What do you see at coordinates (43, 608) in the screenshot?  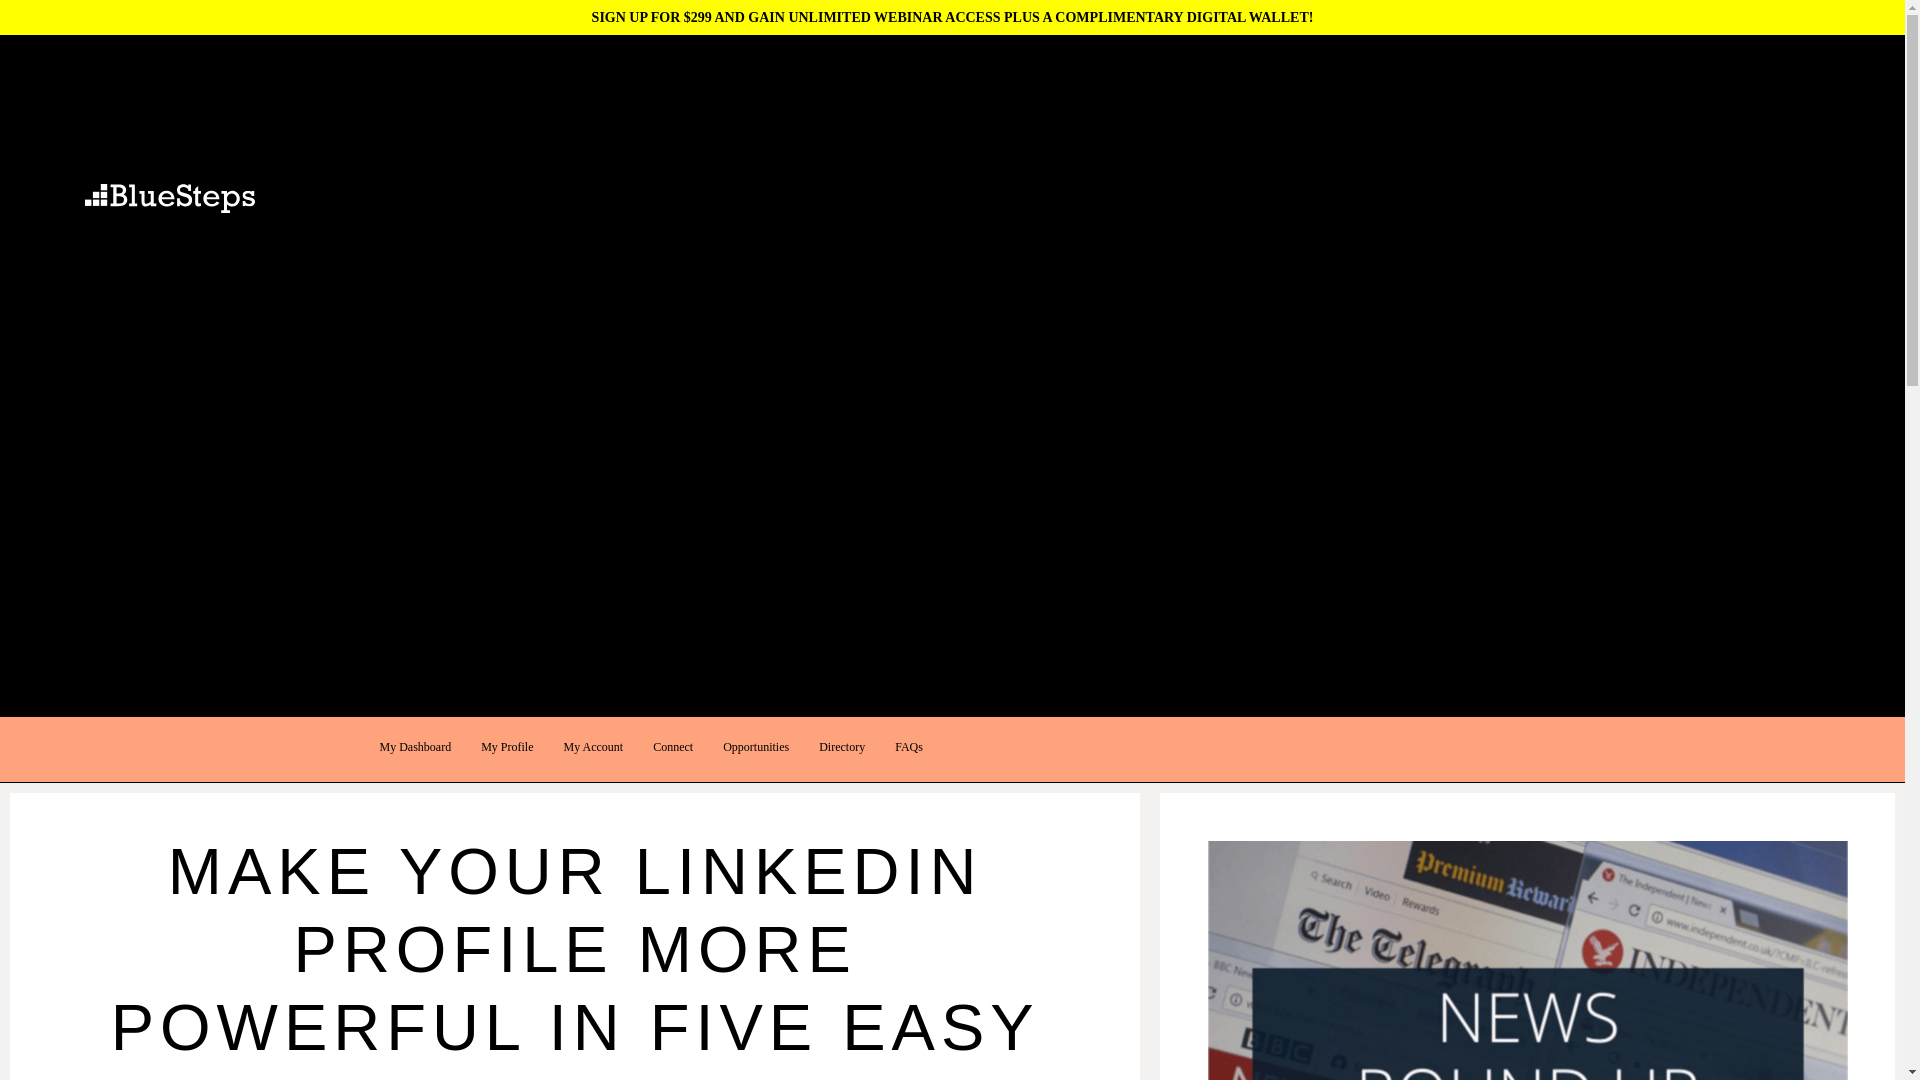 I see `Executive Blog` at bounding box center [43, 608].